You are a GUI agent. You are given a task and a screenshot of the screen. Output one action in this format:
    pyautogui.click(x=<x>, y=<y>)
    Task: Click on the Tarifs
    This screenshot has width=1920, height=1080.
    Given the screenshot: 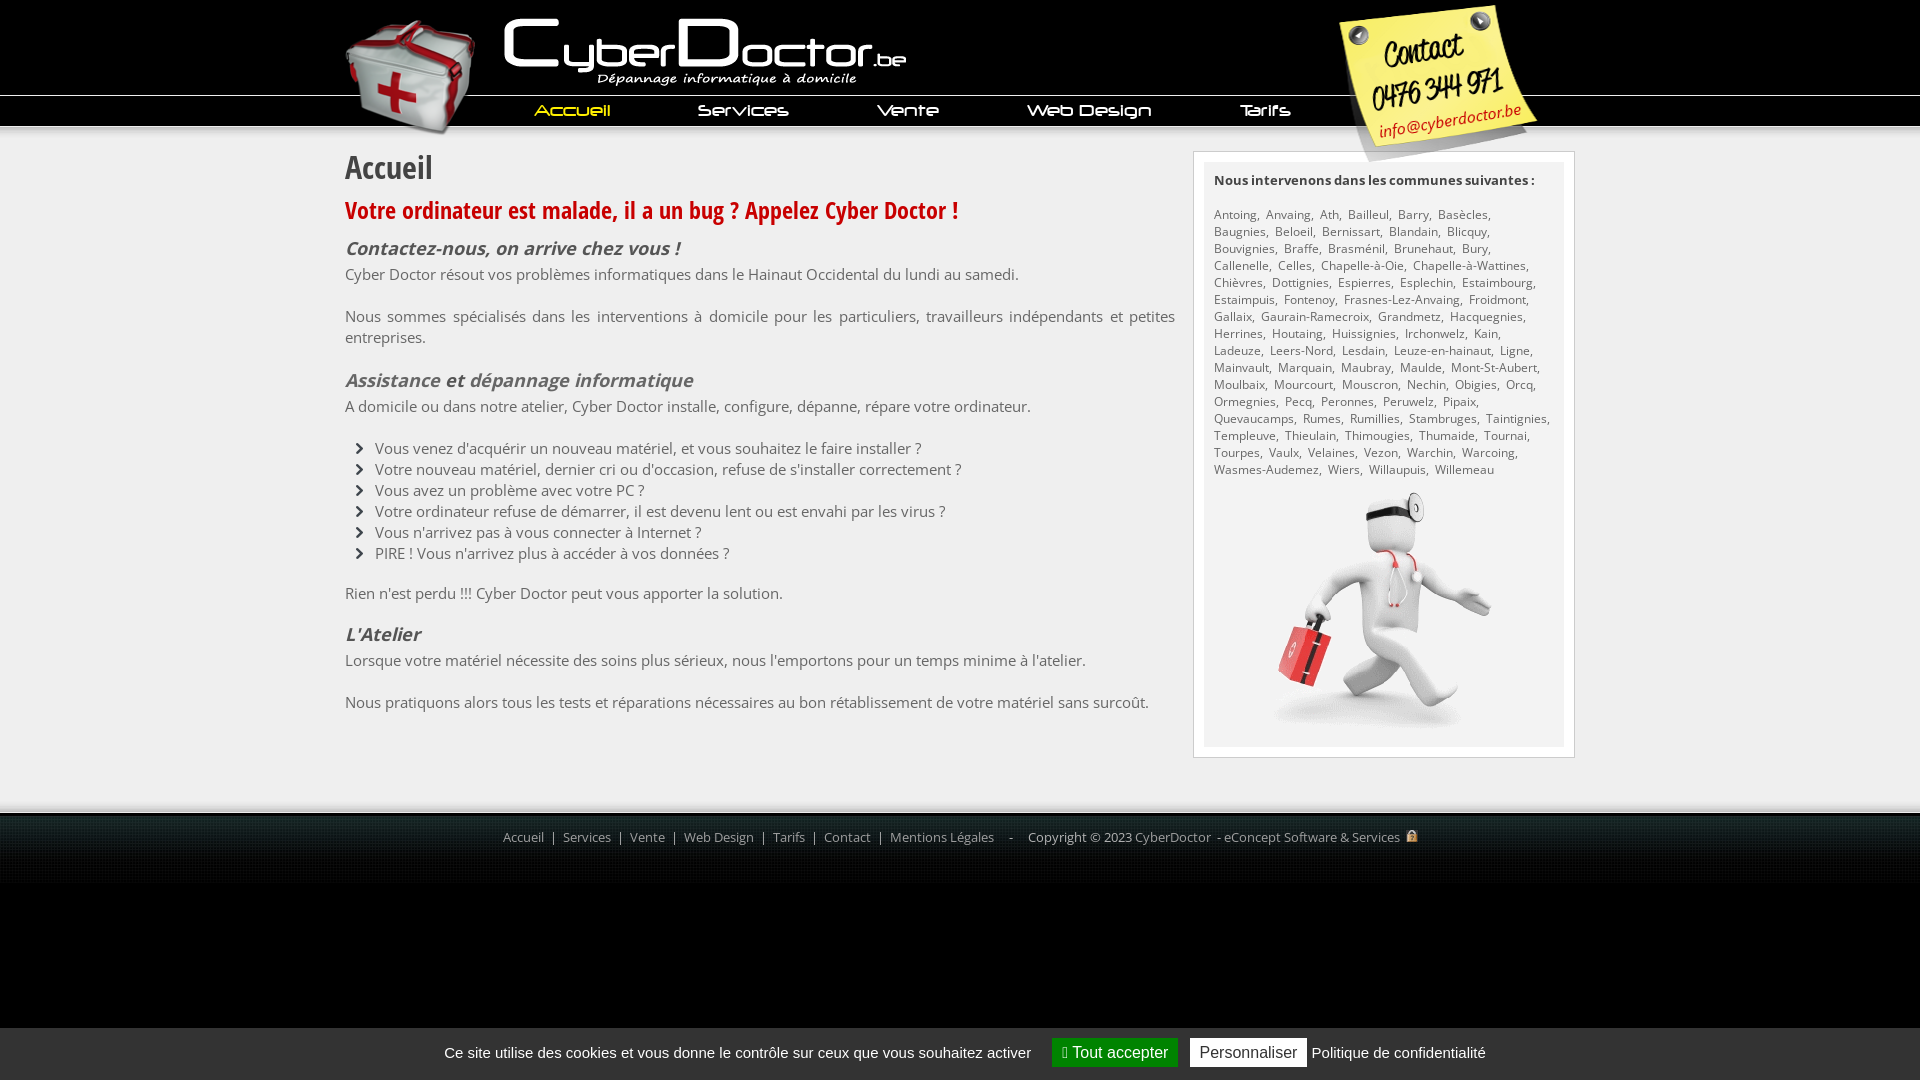 What is the action you would take?
    pyautogui.click(x=788, y=837)
    